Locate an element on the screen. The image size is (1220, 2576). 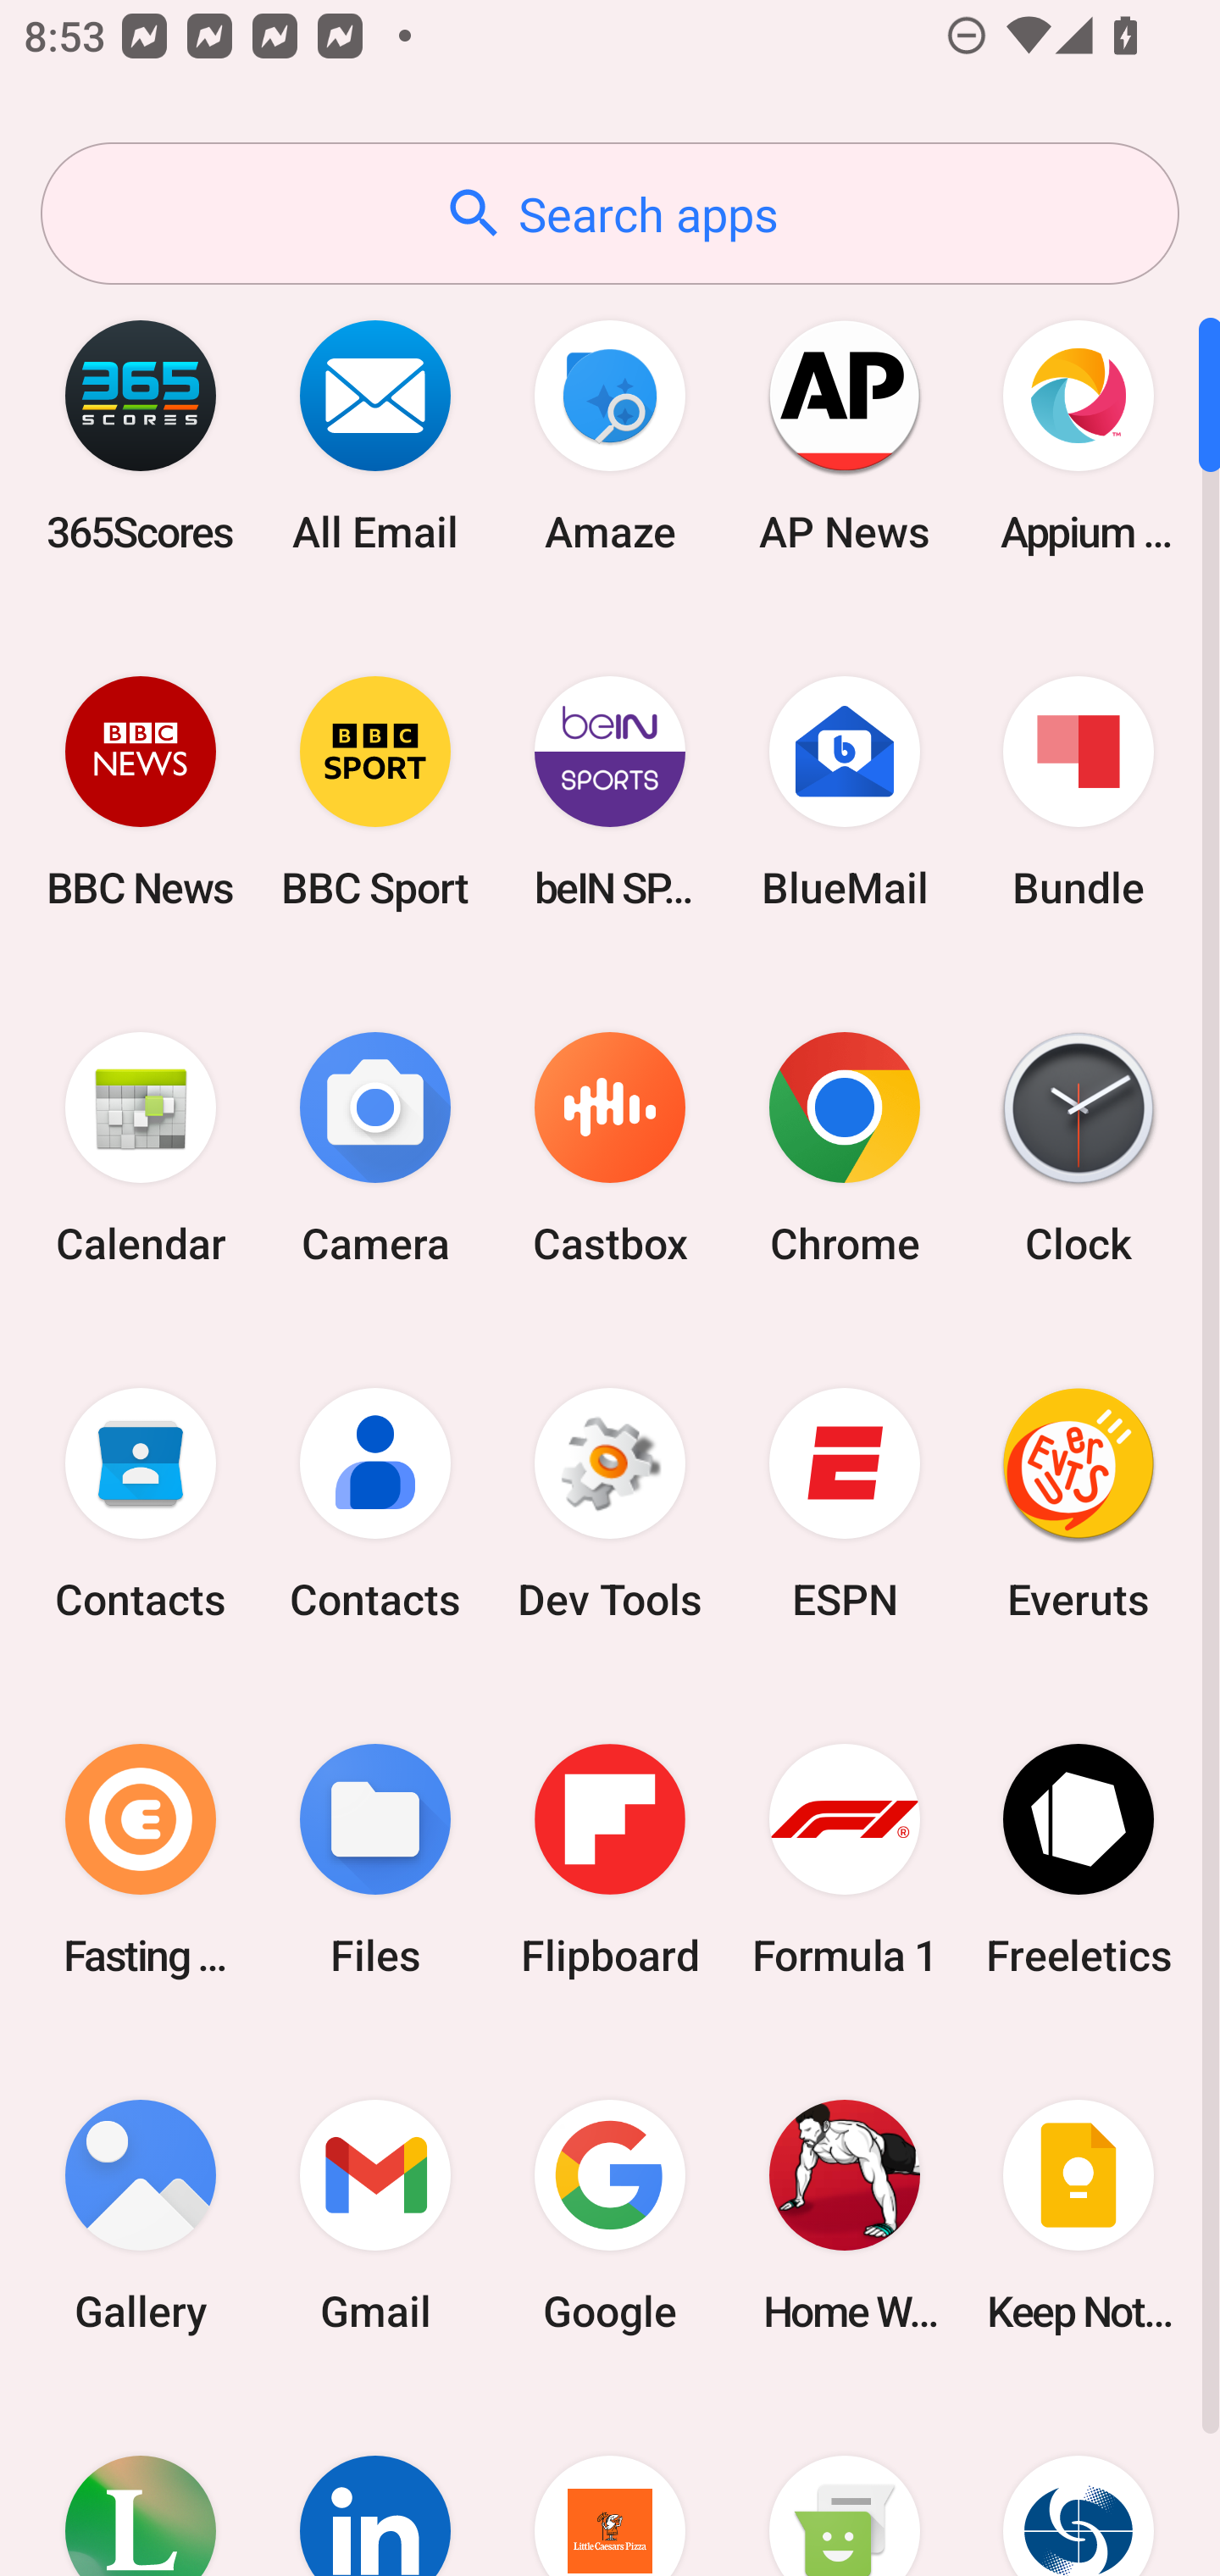
Gmail is located at coordinates (375, 2215).